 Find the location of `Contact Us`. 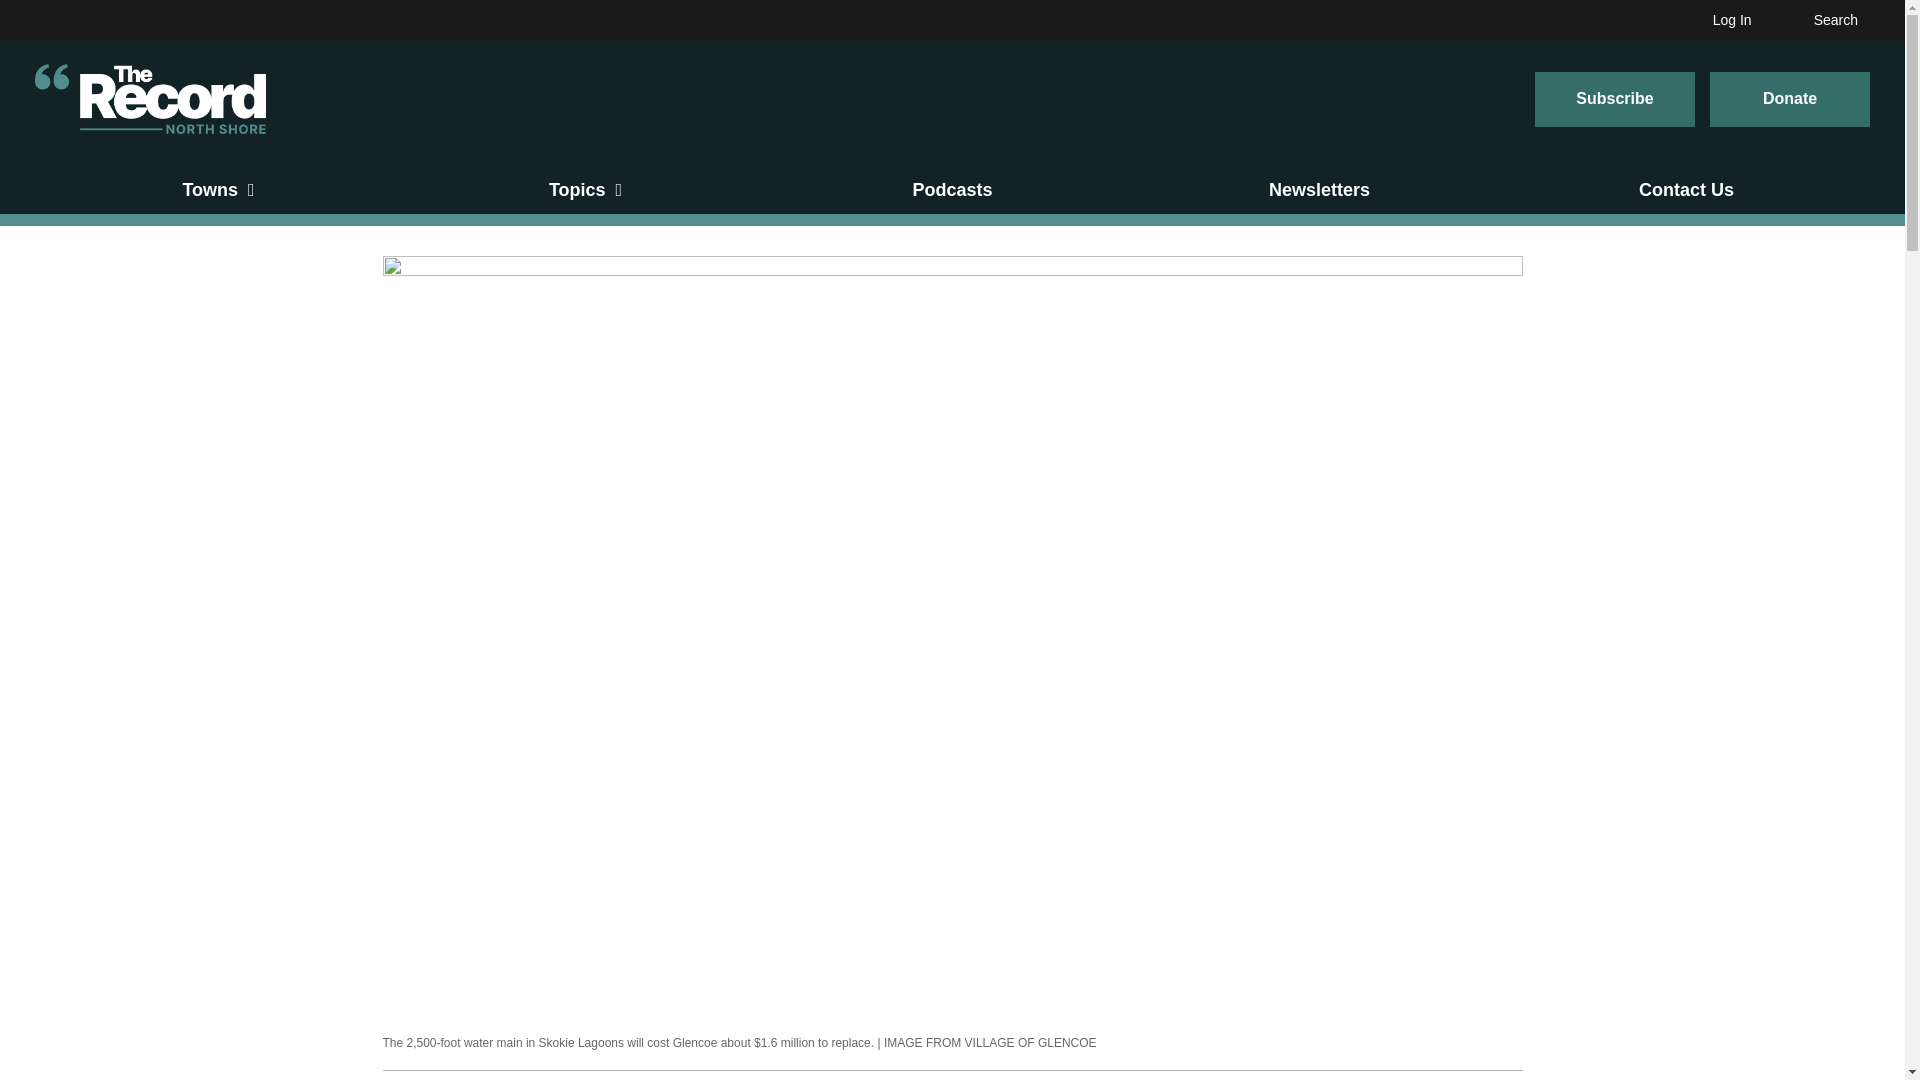

Contact Us is located at coordinates (1686, 190).